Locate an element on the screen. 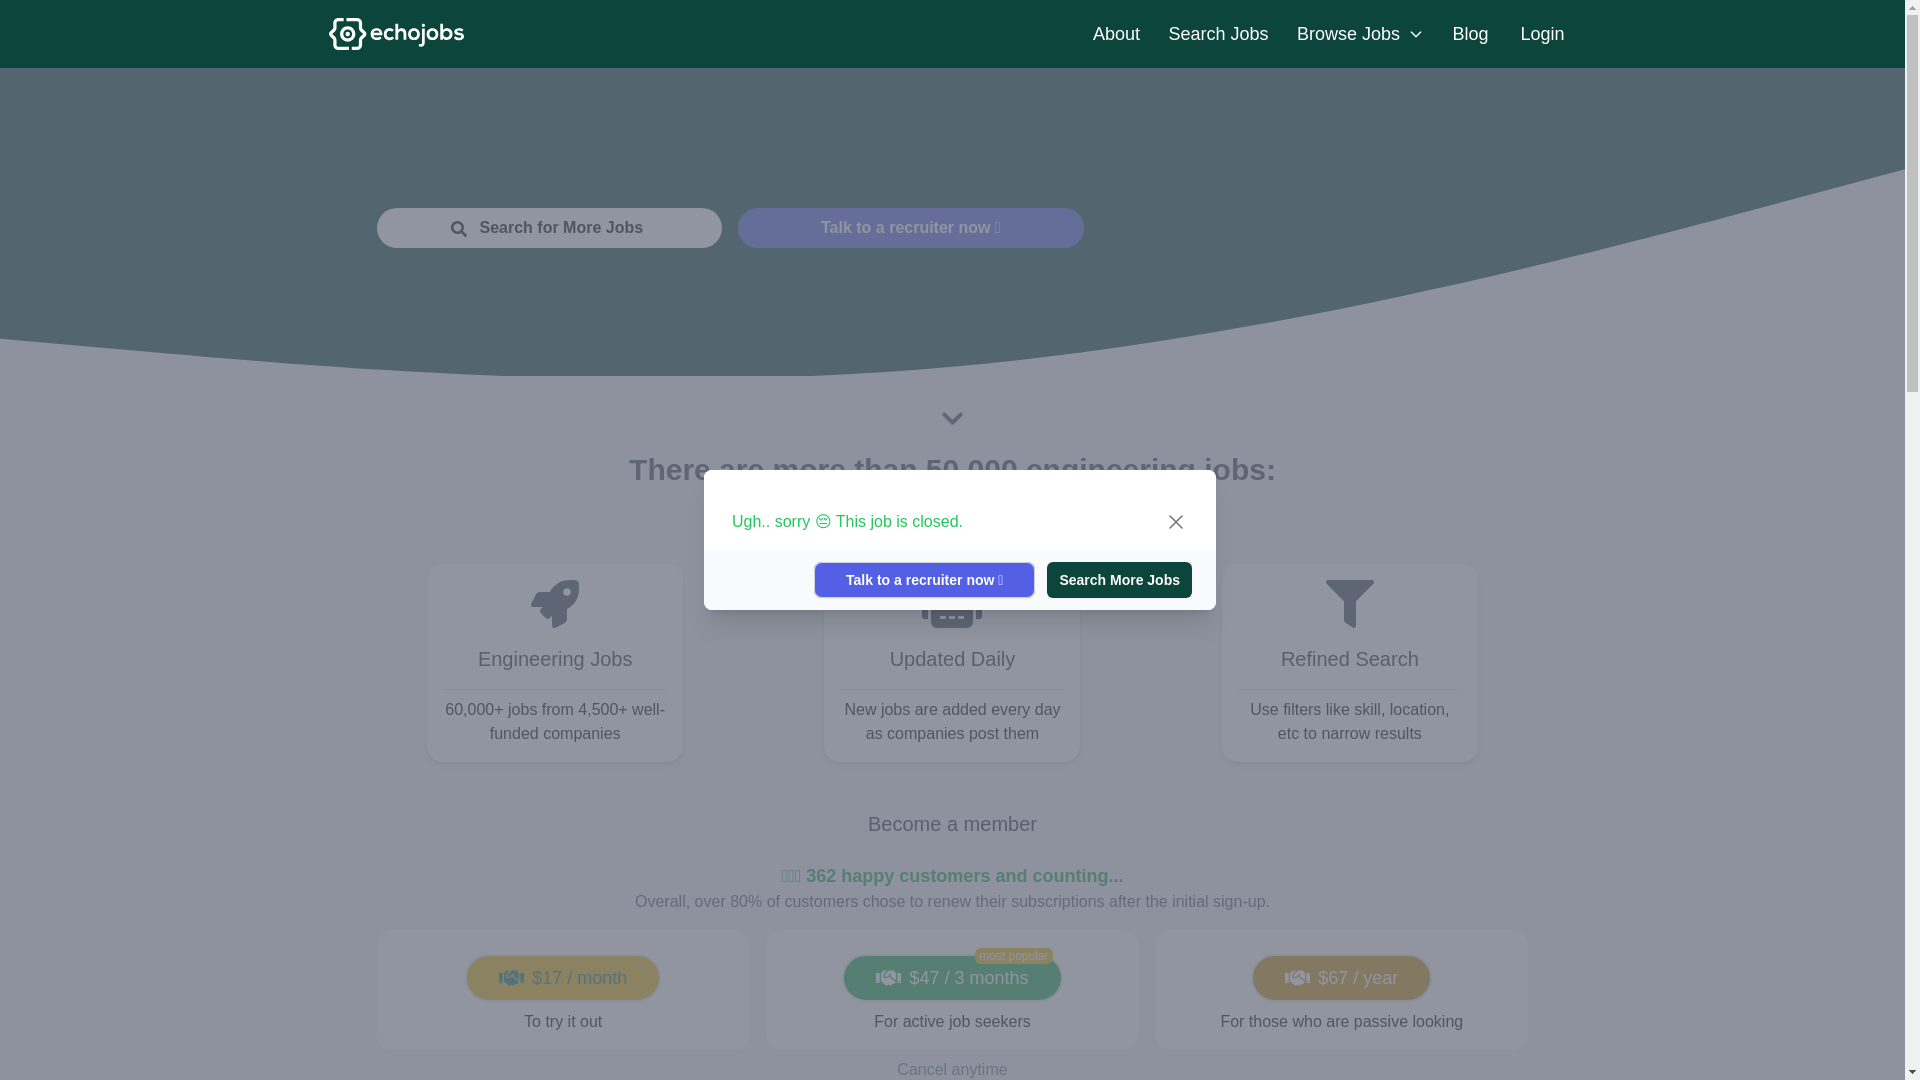 Image resolution: width=1920 pixels, height=1080 pixels. Search for More Jobs is located at coordinates (548, 228).